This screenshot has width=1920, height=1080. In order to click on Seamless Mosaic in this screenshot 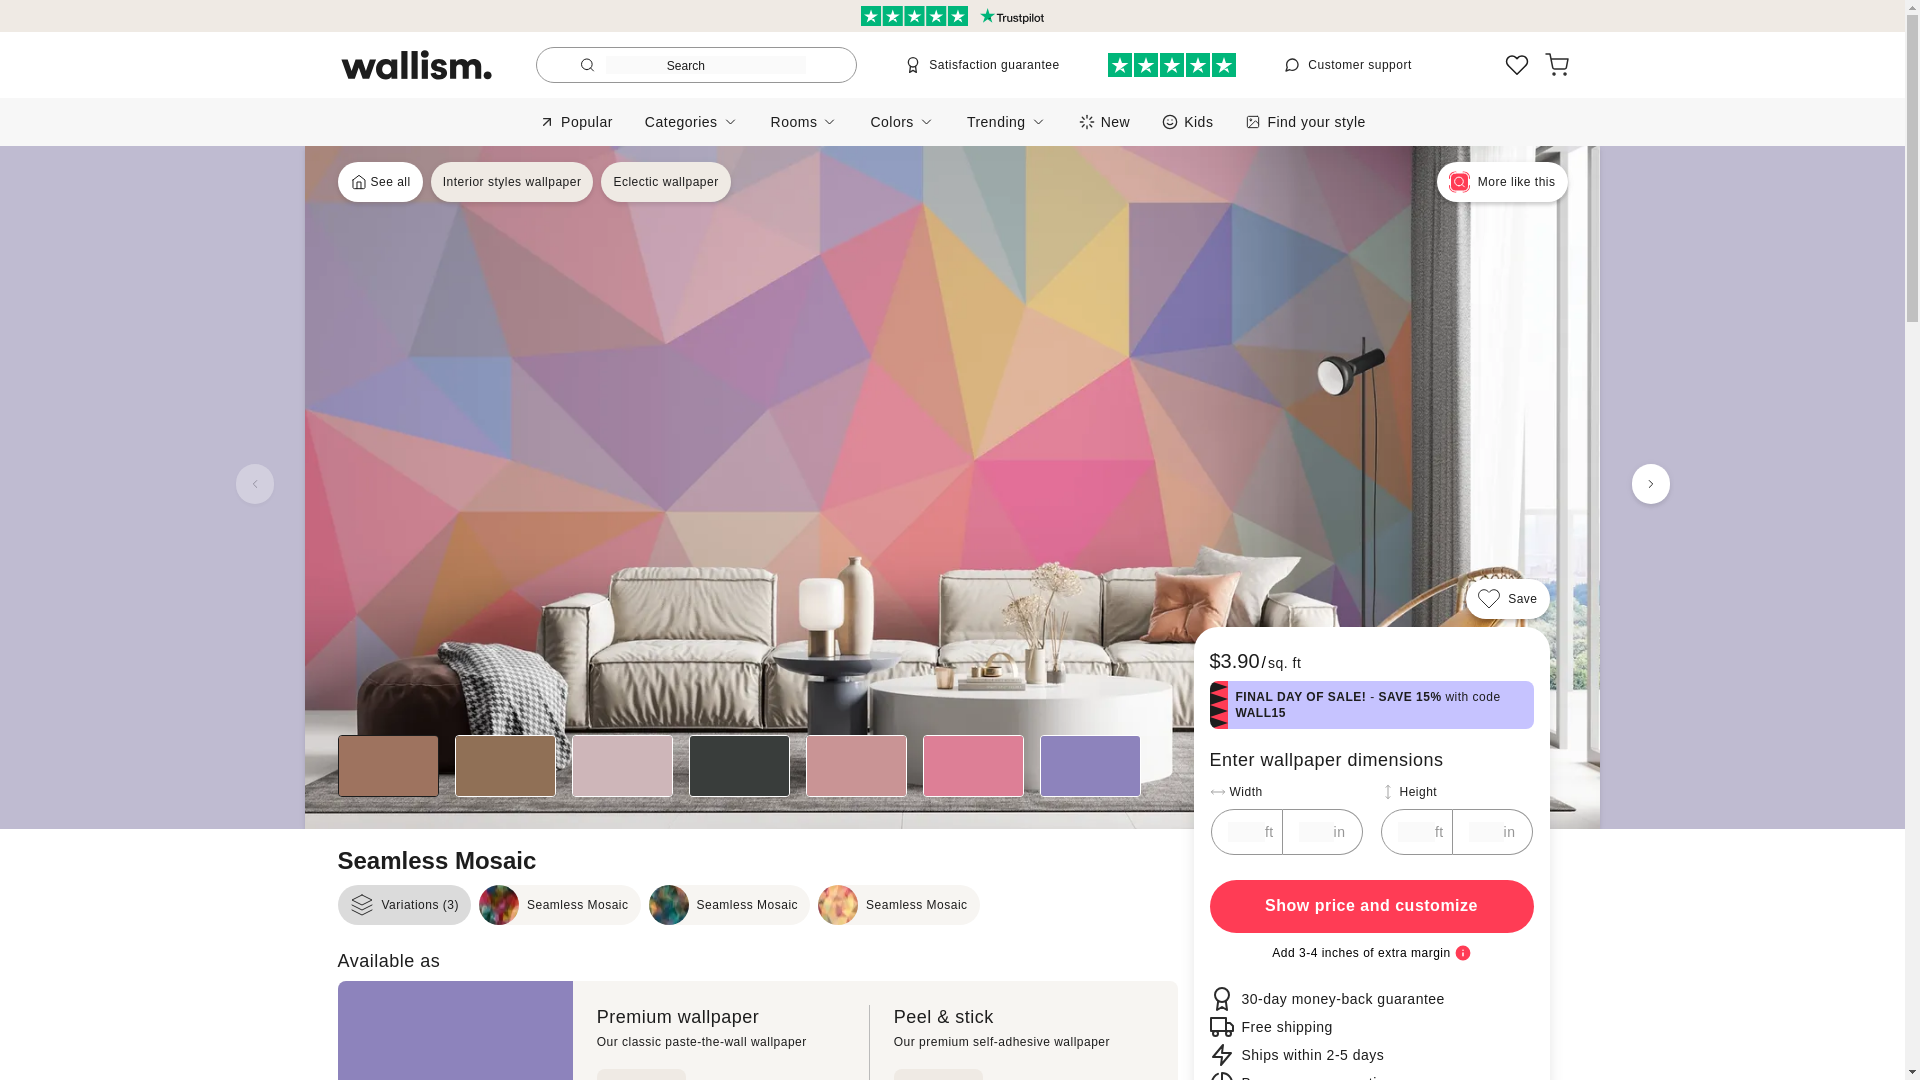, I will do `click(664, 182)`.